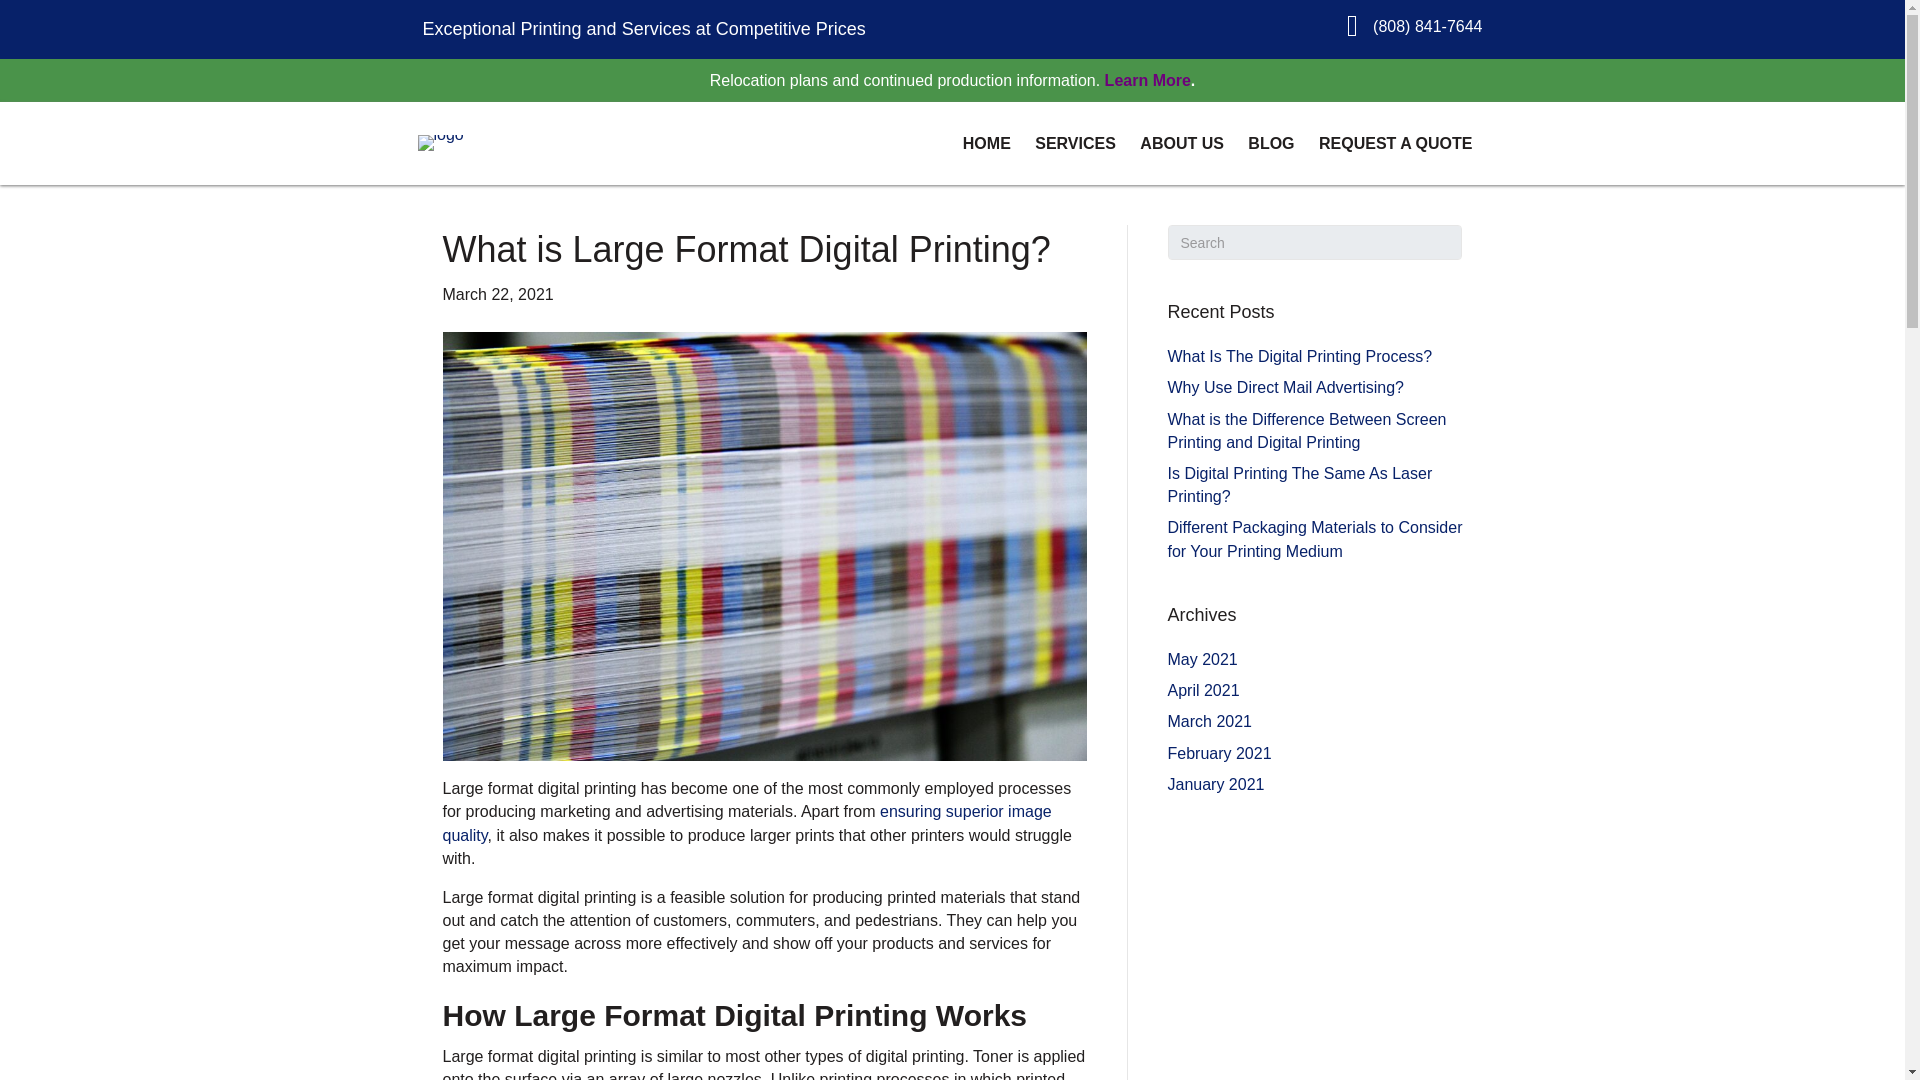 The height and width of the screenshot is (1080, 1920). What do you see at coordinates (1075, 144) in the screenshot?
I see `SERVICES` at bounding box center [1075, 144].